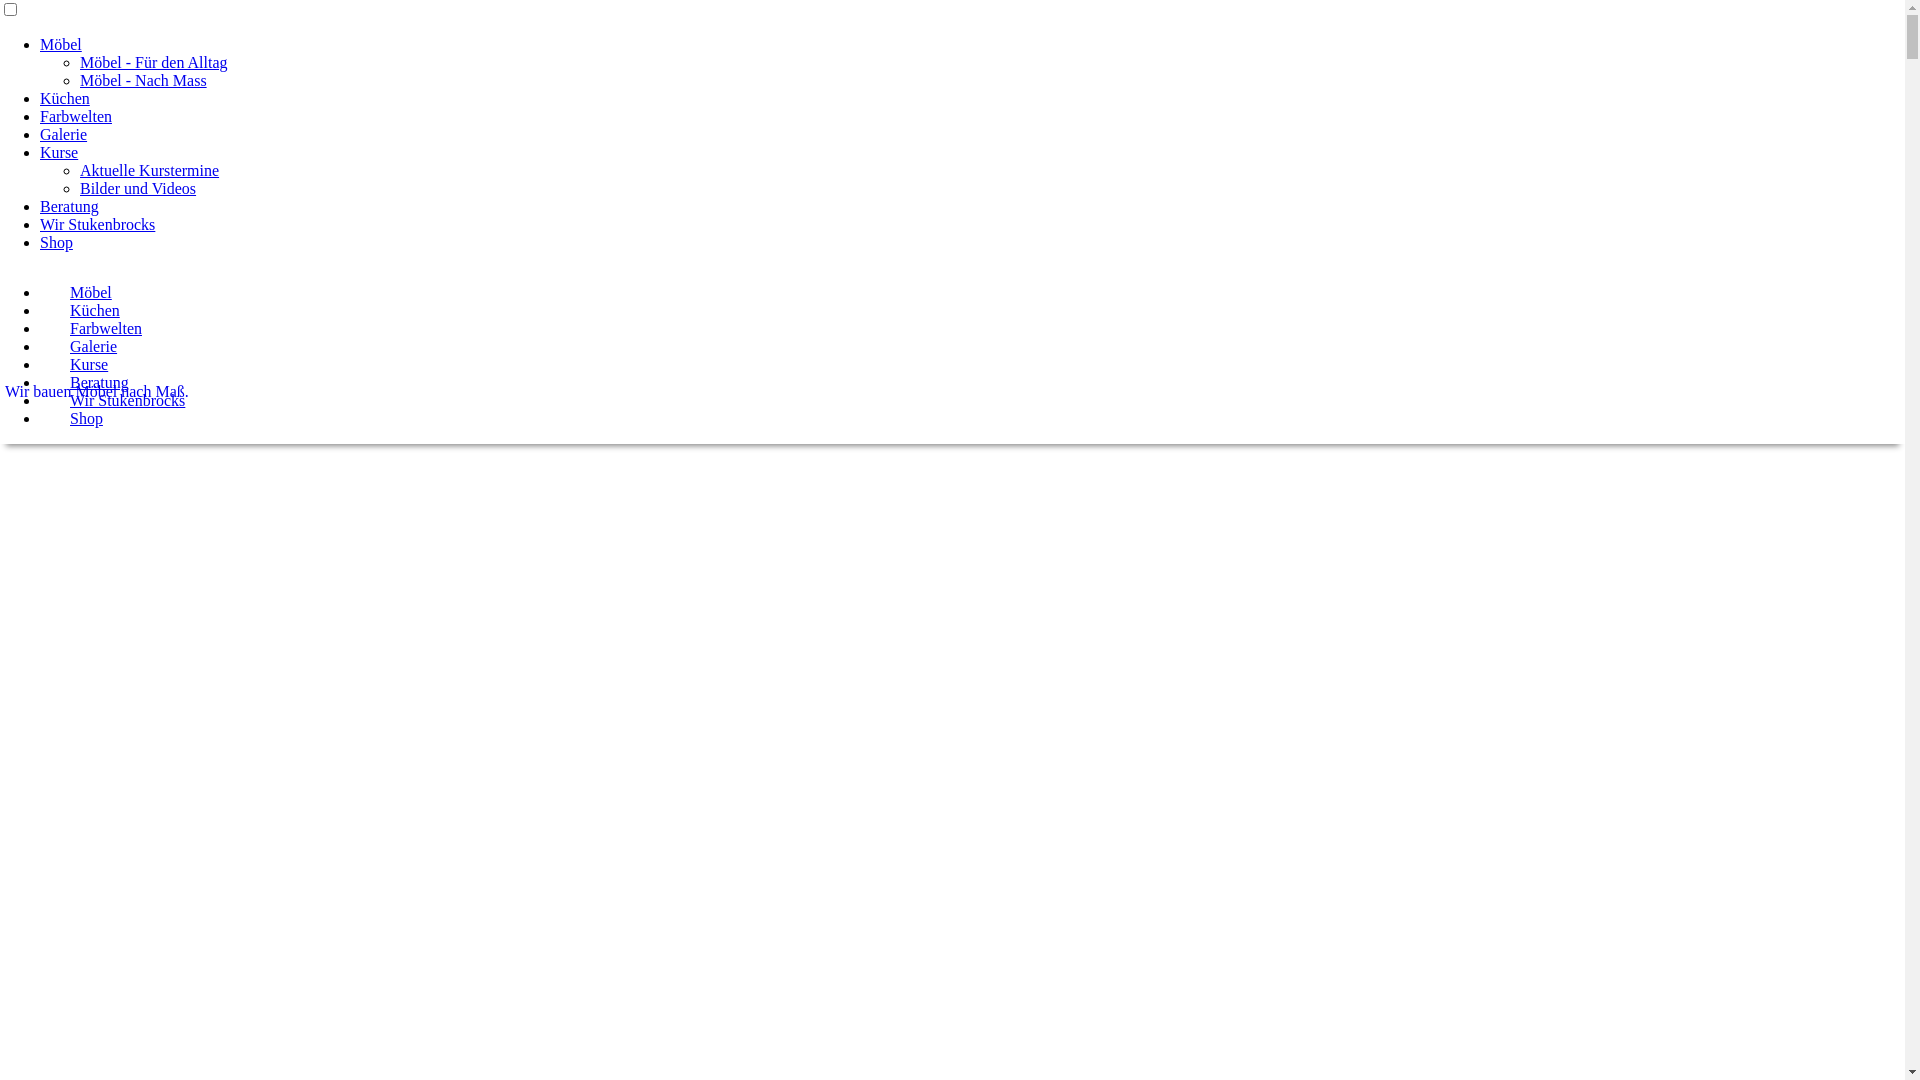 This screenshot has width=1920, height=1080. Describe the element at coordinates (86, 418) in the screenshot. I see `Shop` at that location.